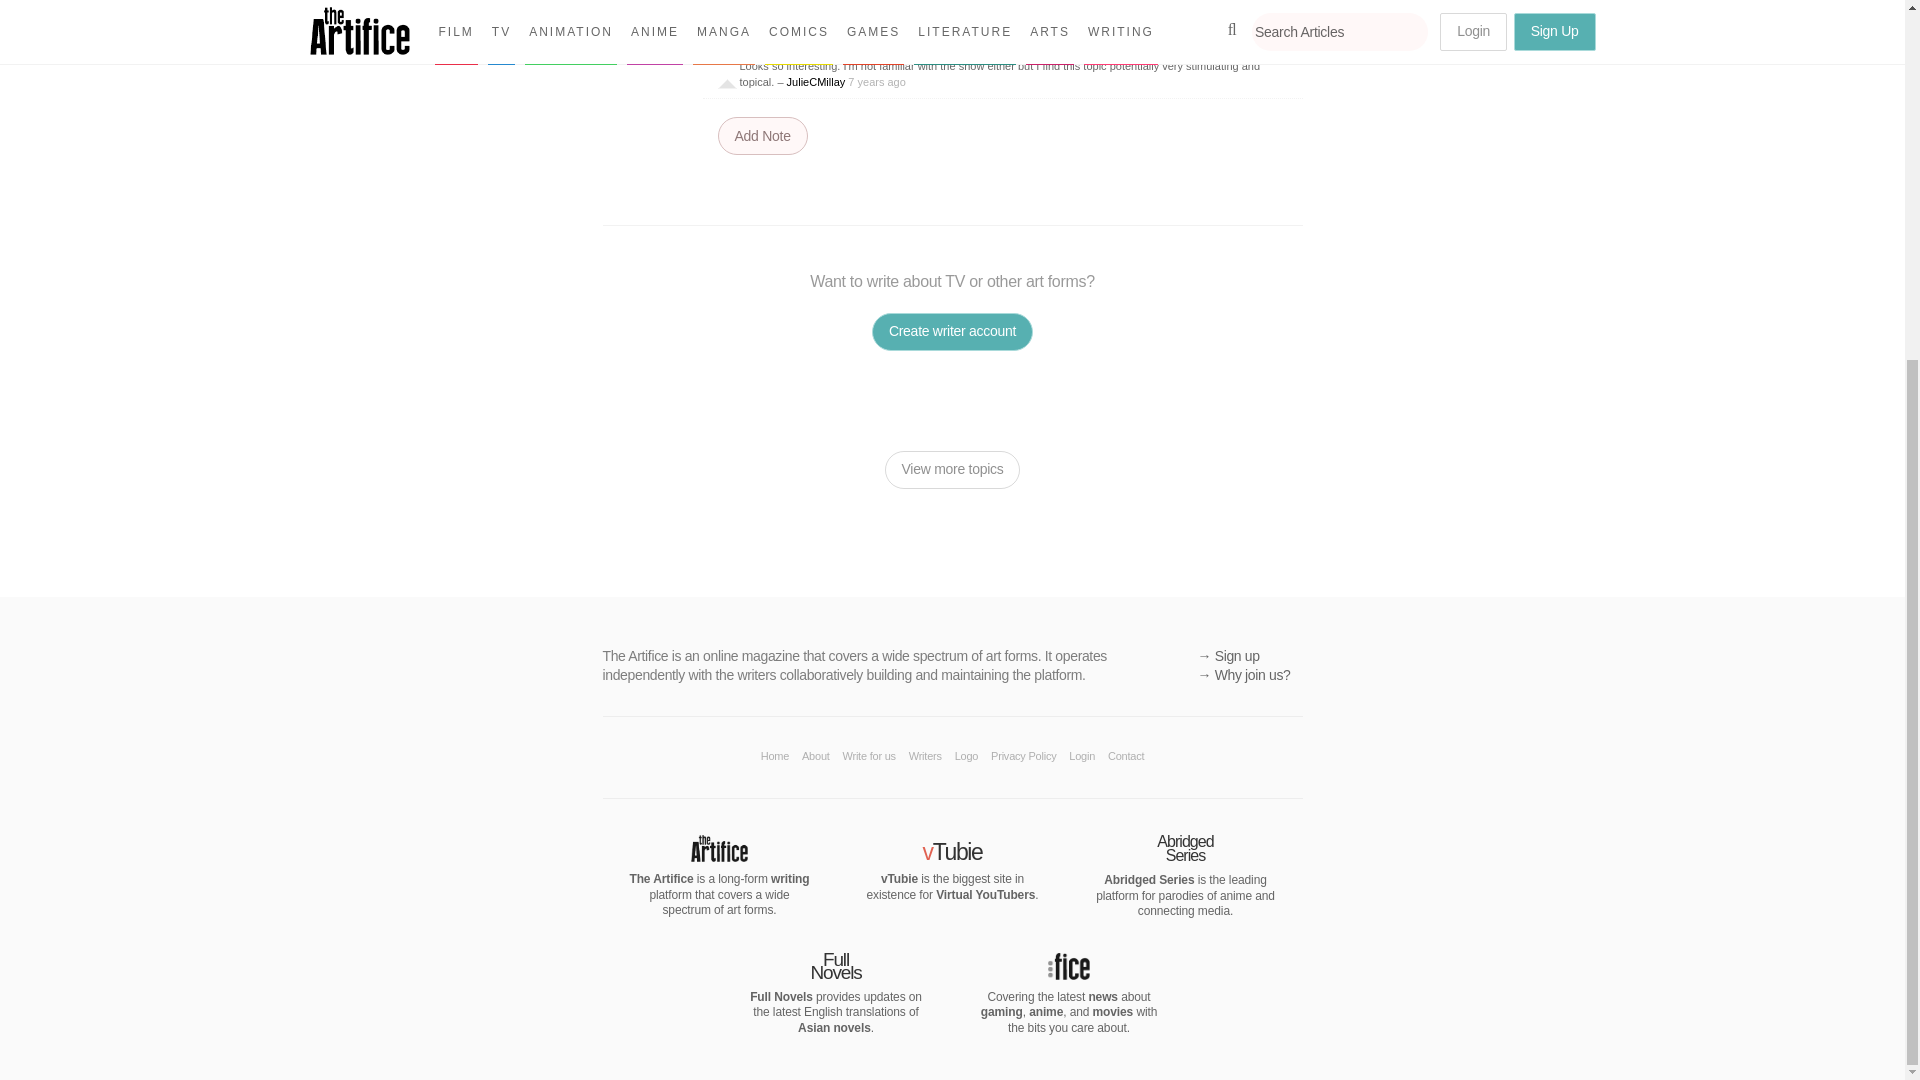  I want to click on Stephanie M., so click(1168, 27).